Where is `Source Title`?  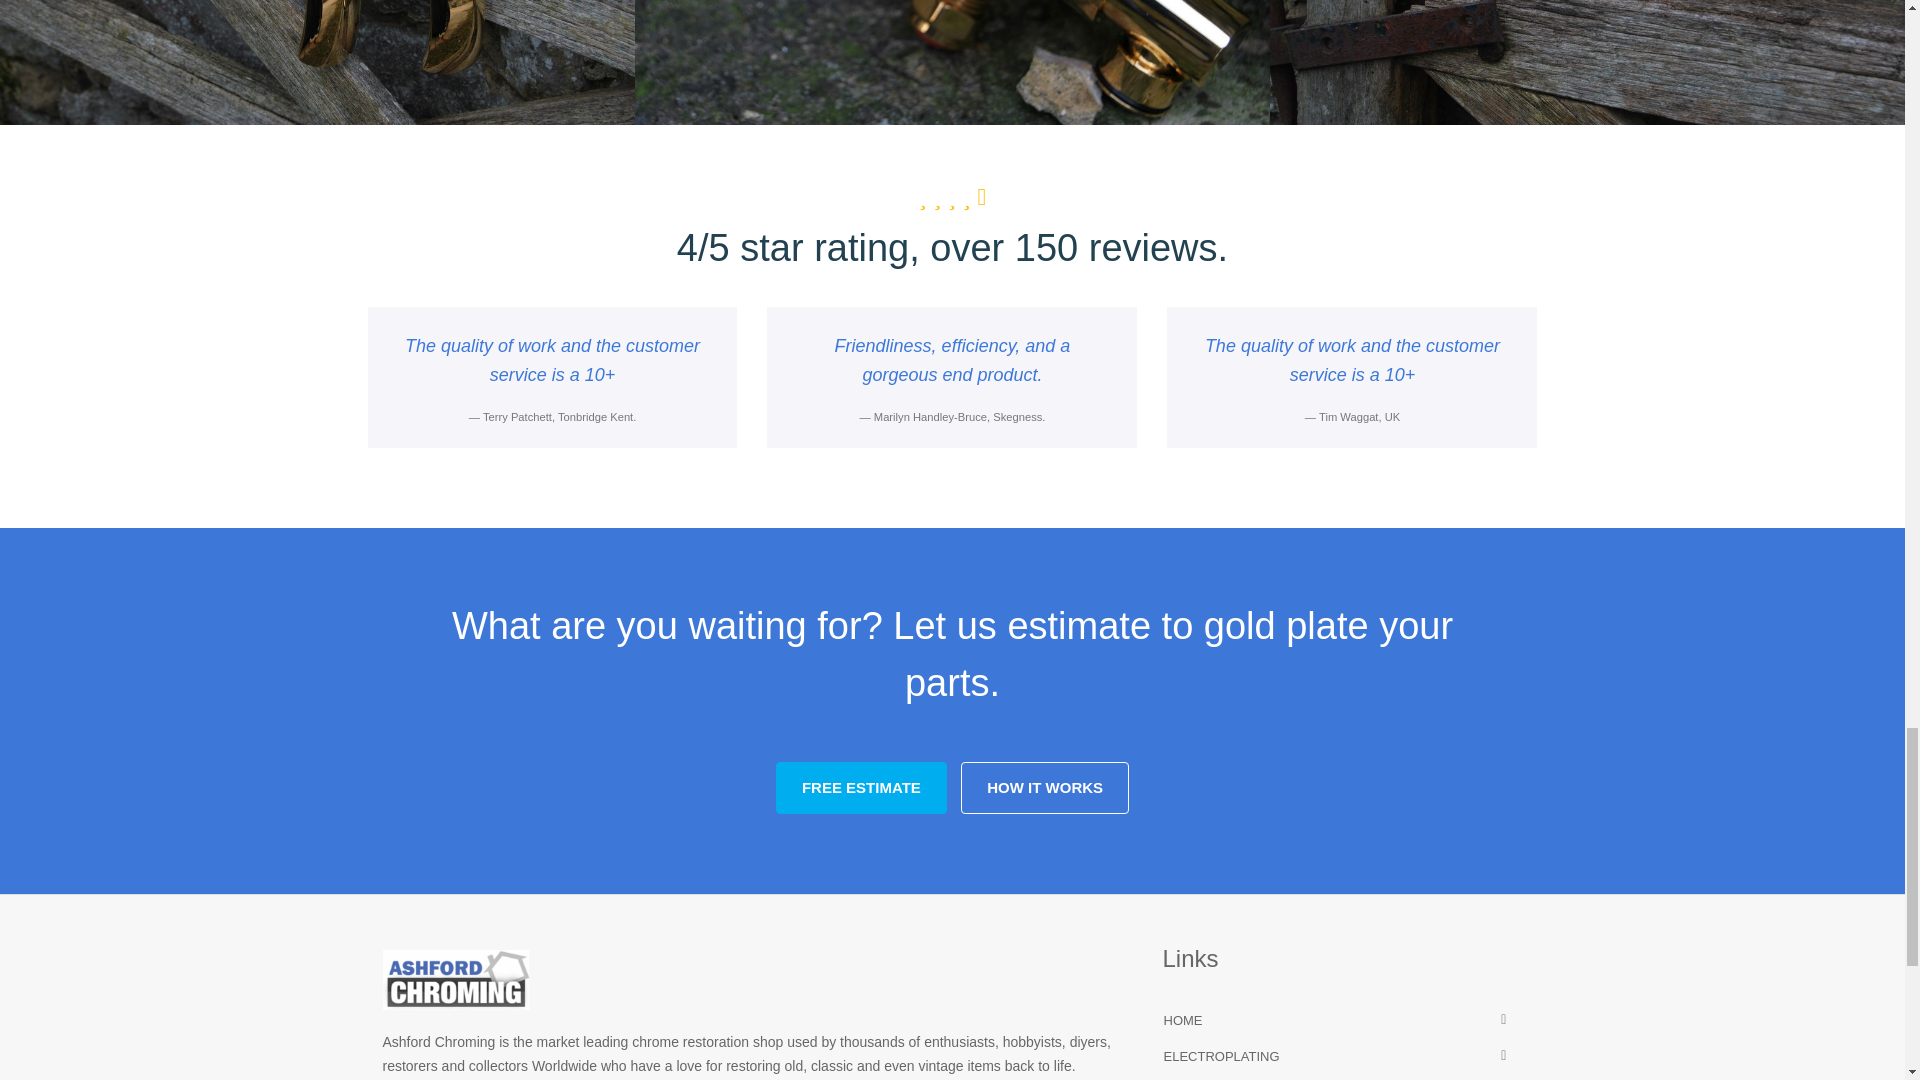 Source Title is located at coordinates (1359, 417).